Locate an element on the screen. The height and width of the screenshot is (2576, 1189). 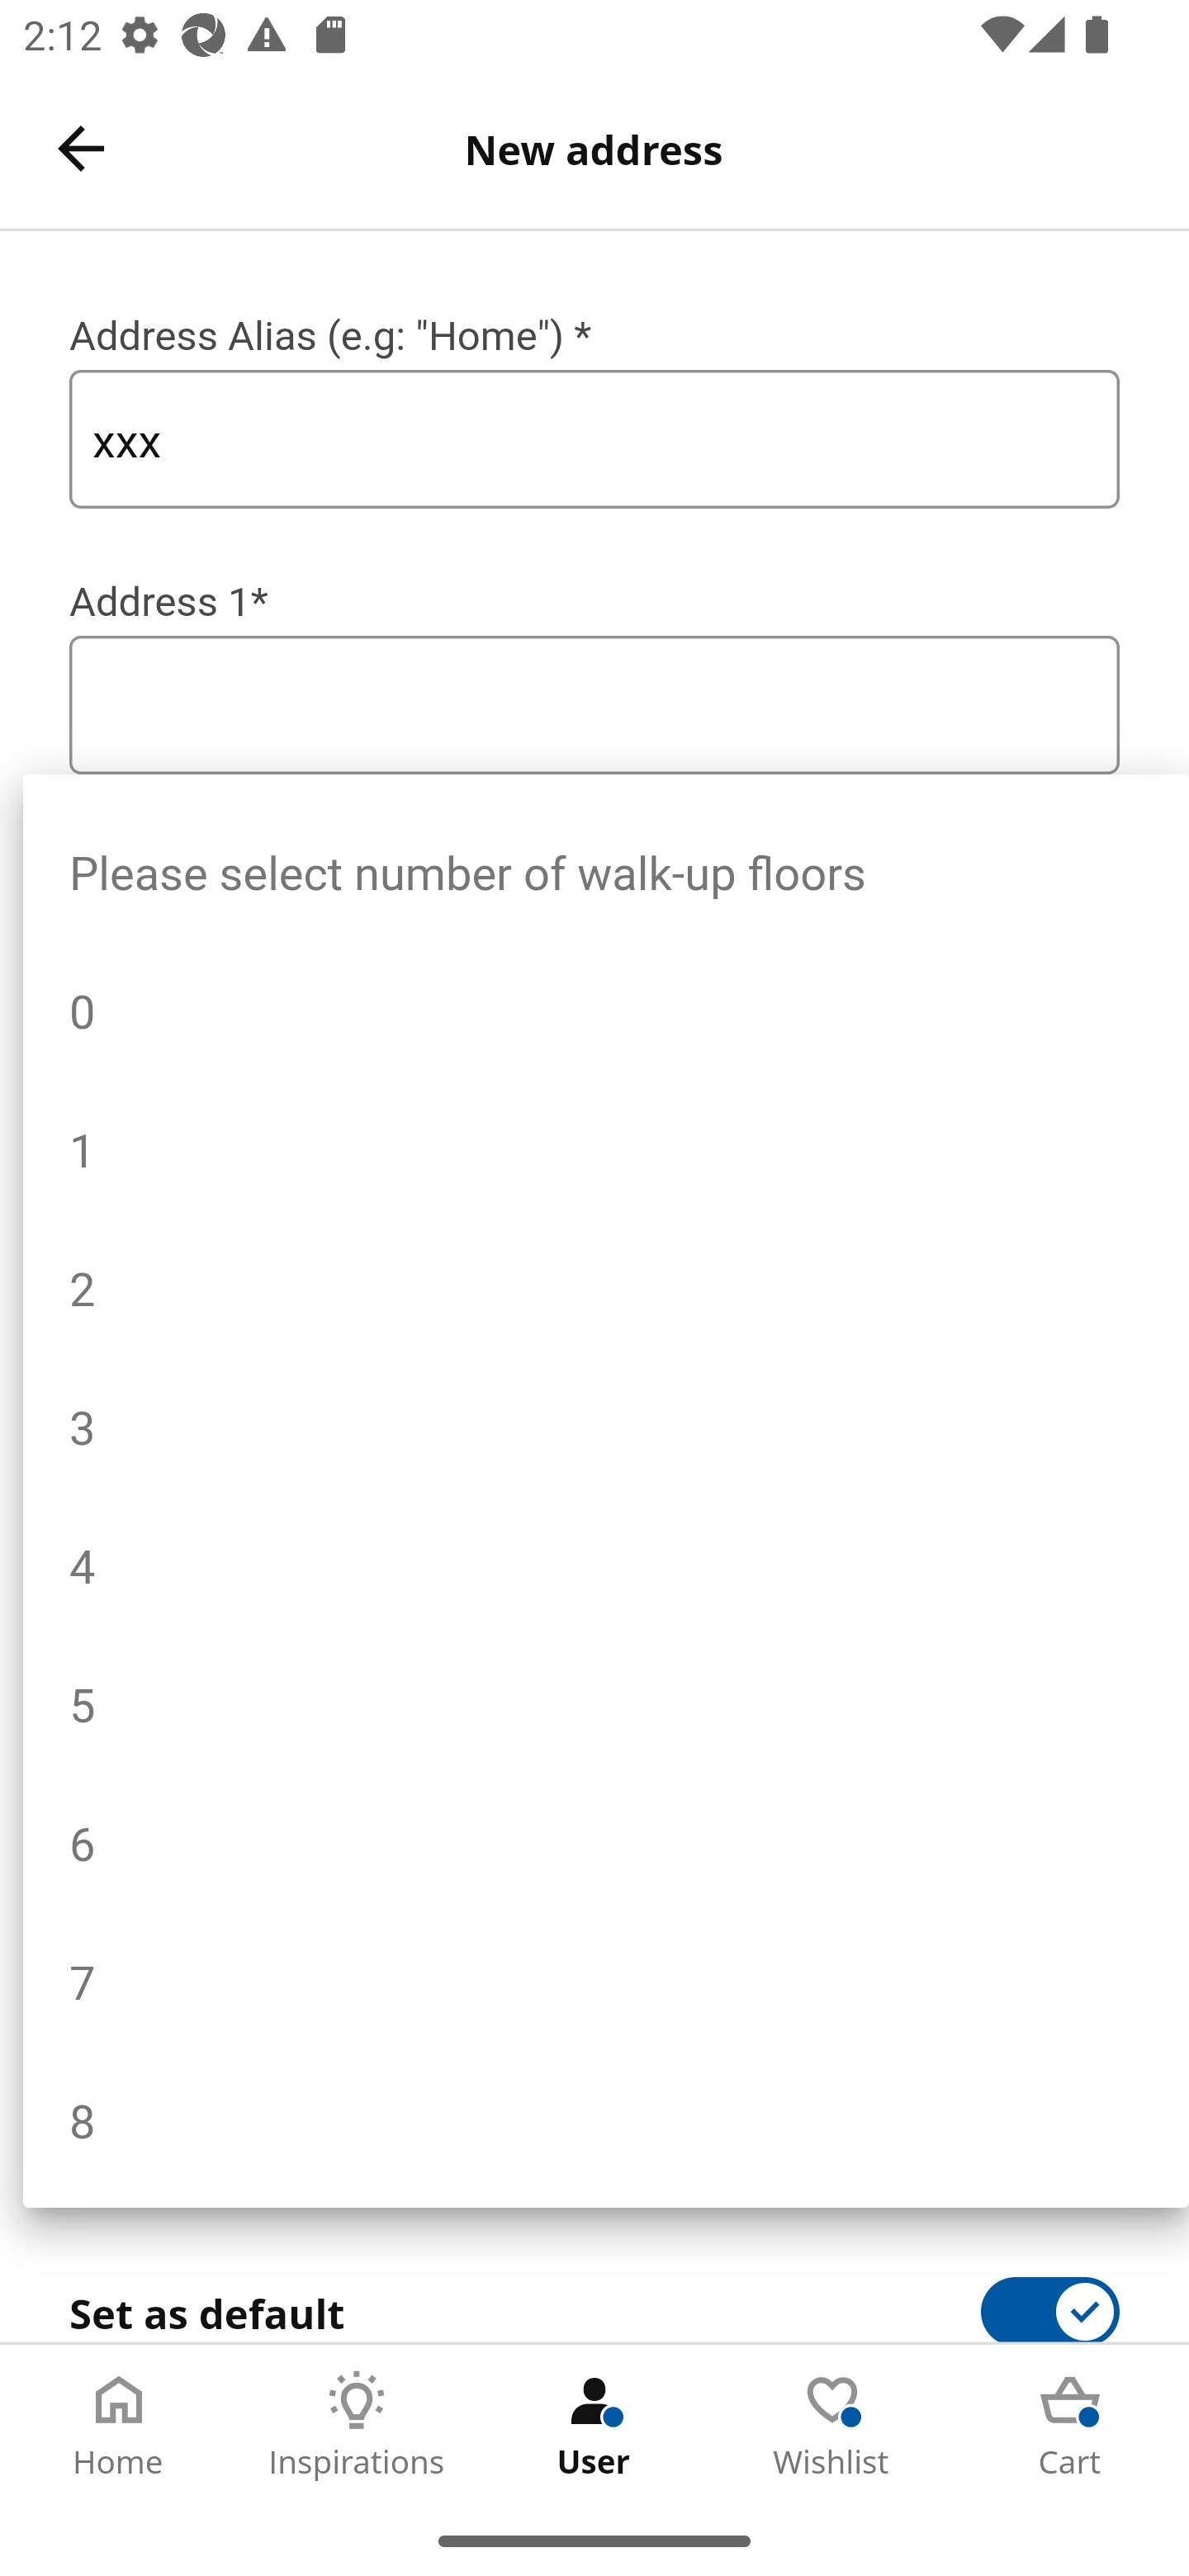
7 is located at coordinates (606, 1975).